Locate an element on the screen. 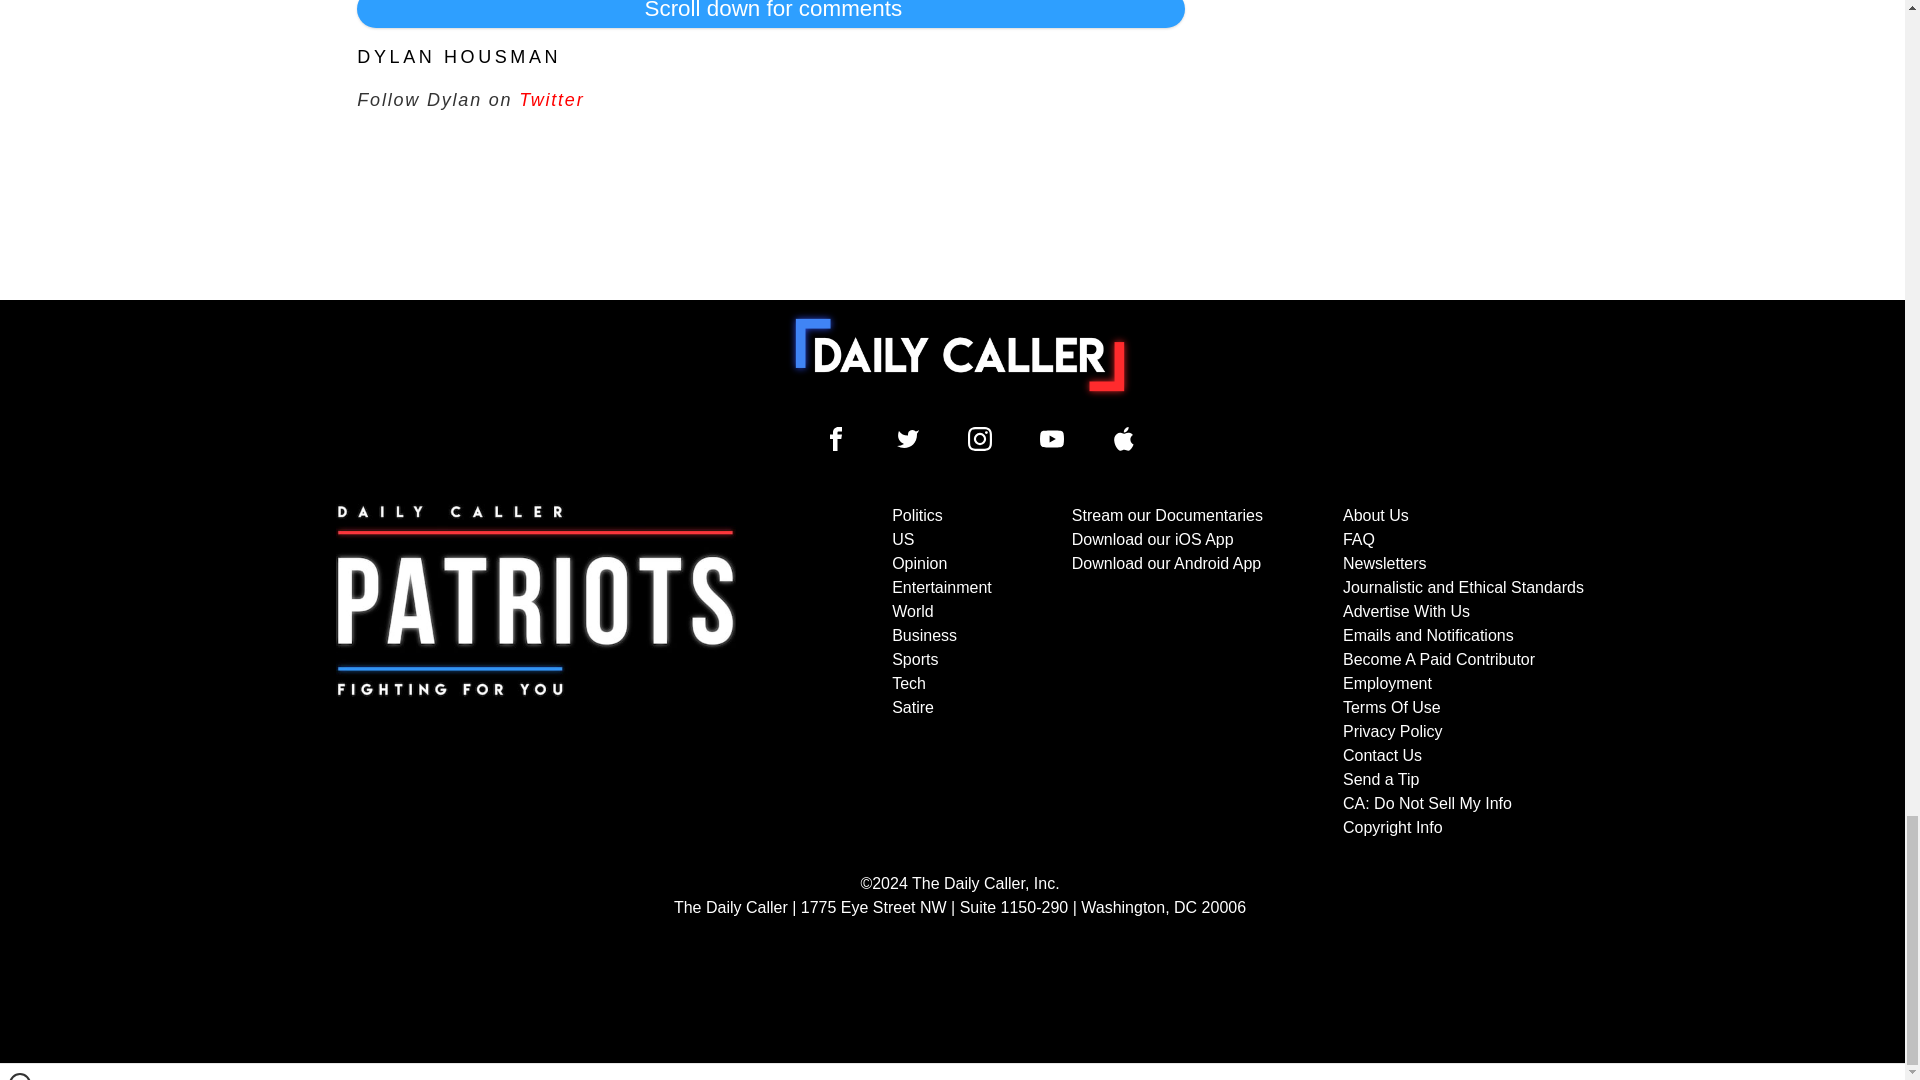 The image size is (1920, 1080). Daily Caller YouTube is located at coordinates (1052, 438).